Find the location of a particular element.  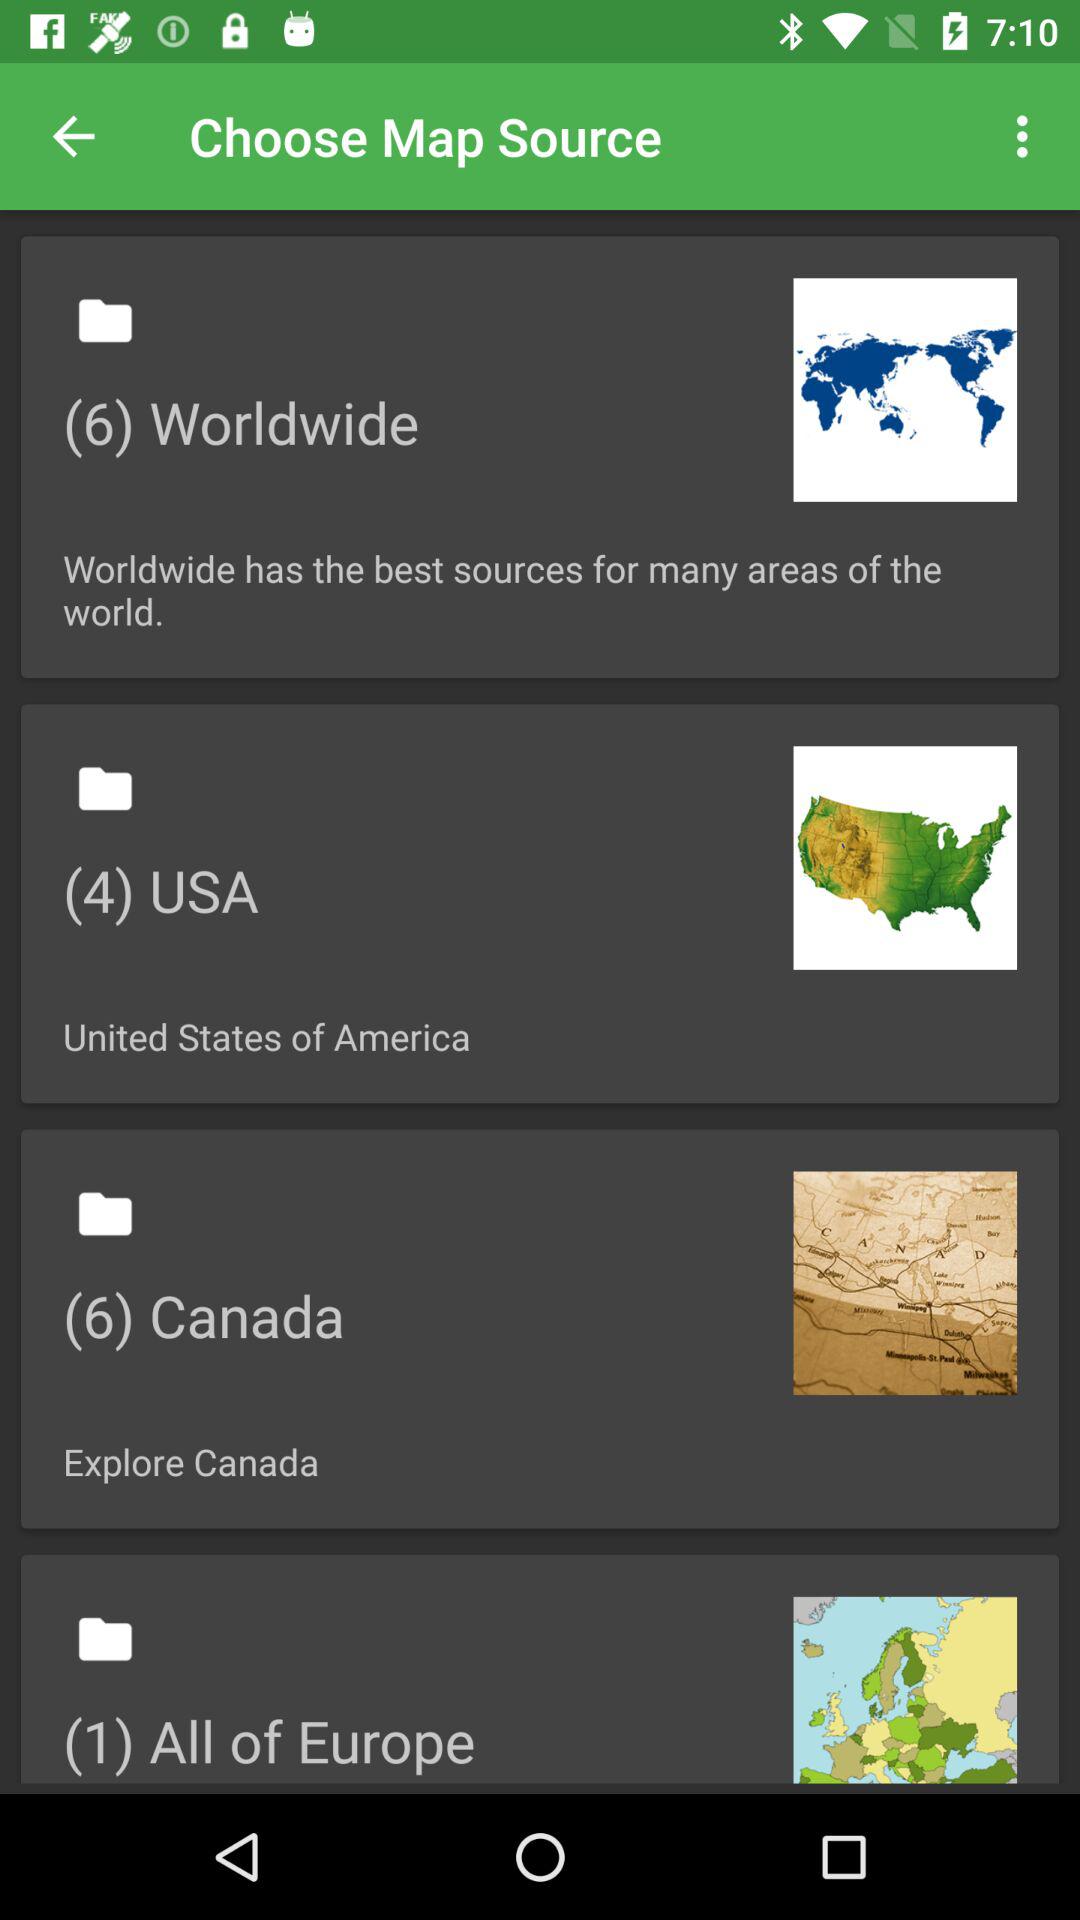

turn on icon next to choose map source is located at coordinates (1028, 136).